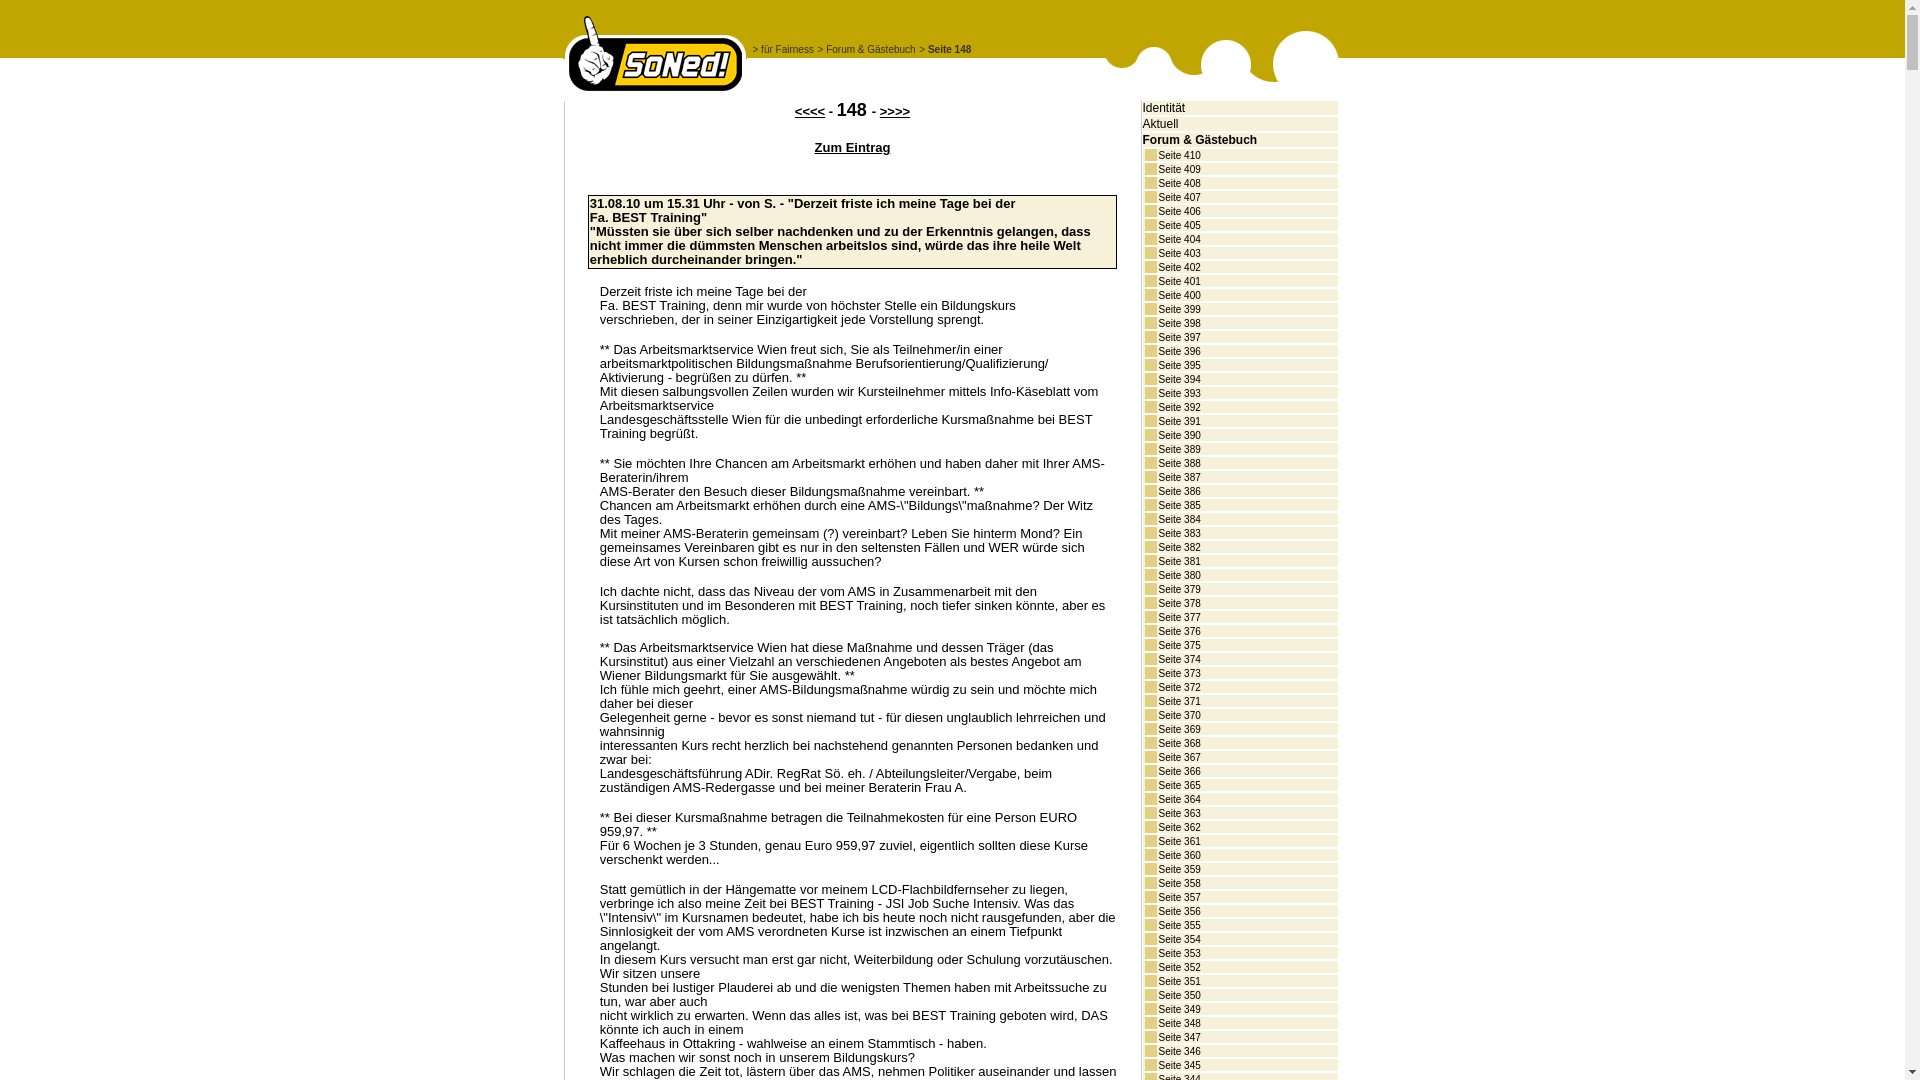 The height and width of the screenshot is (1080, 1920). Describe the element at coordinates (1178, 618) in the screenshot. I see `Seite 377` at that location.